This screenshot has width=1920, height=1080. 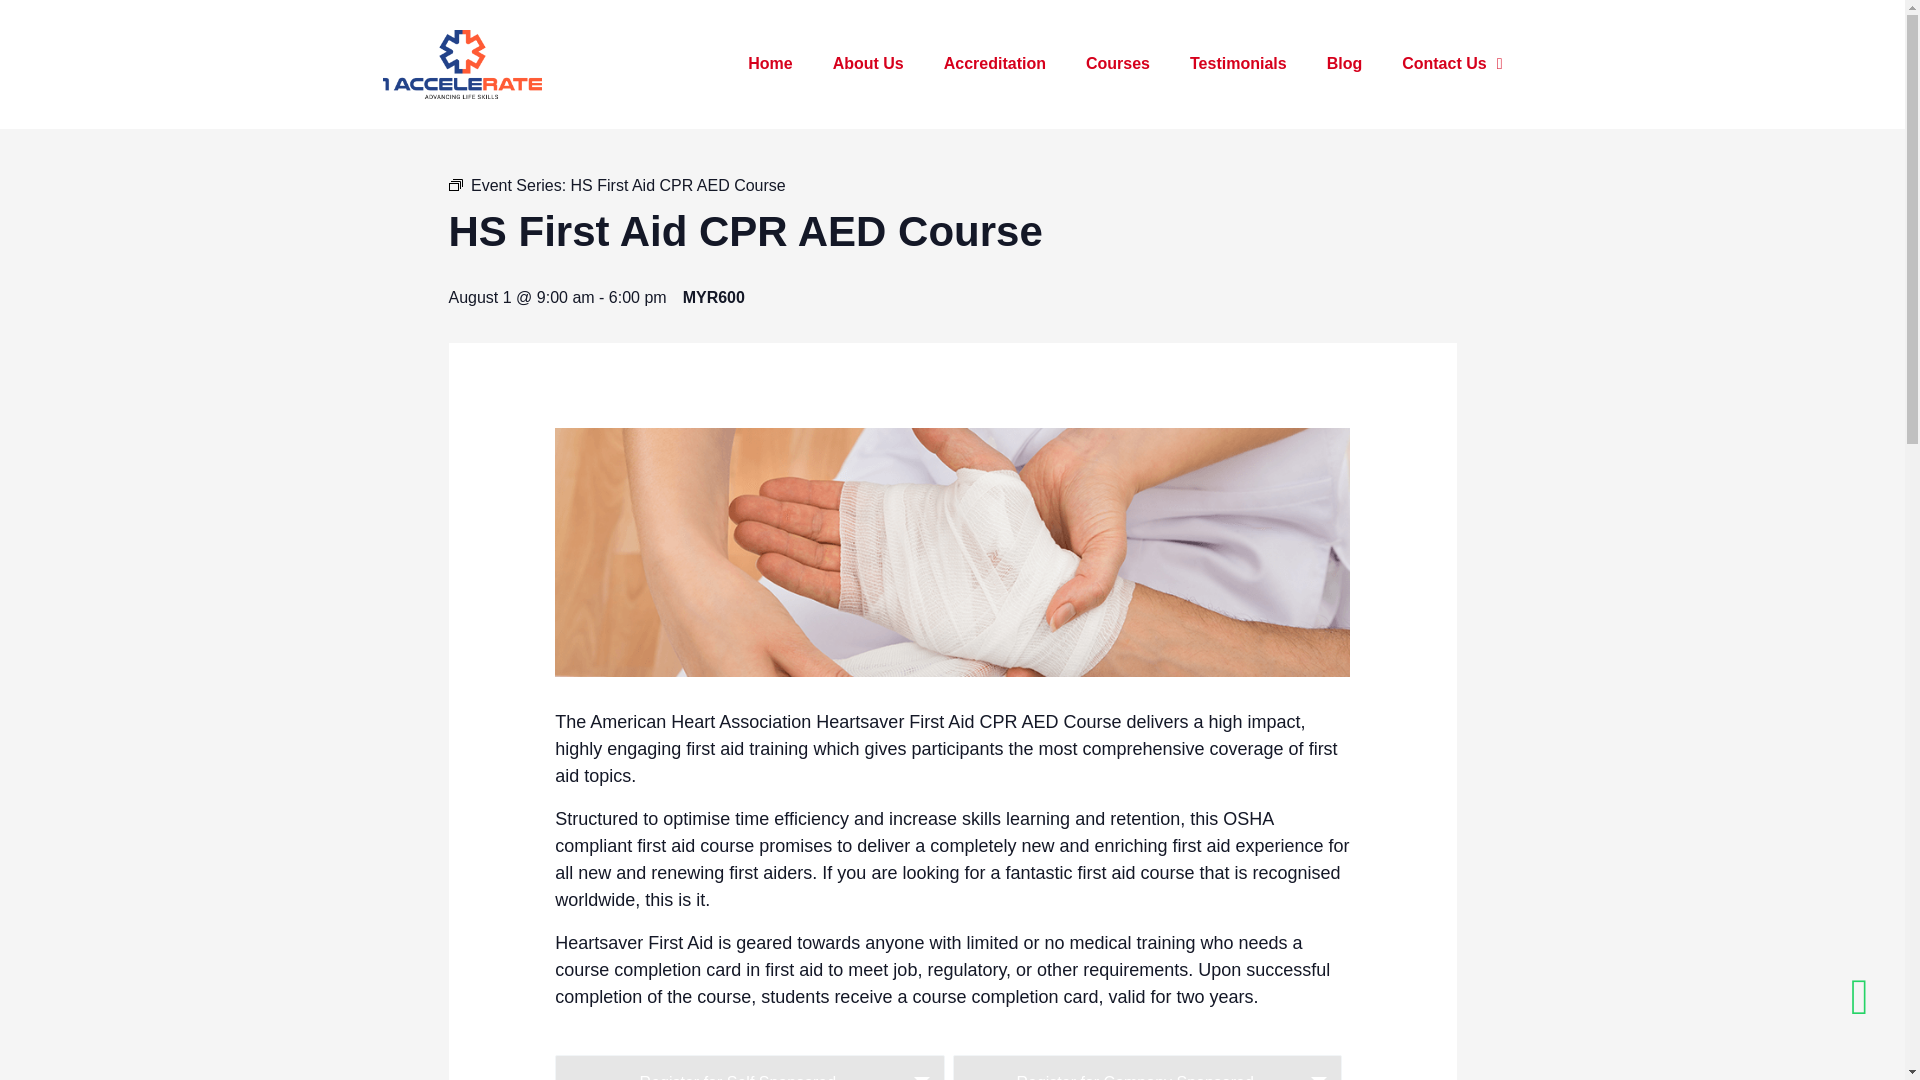 I want to click on About Us, so click(x=868, y=64).